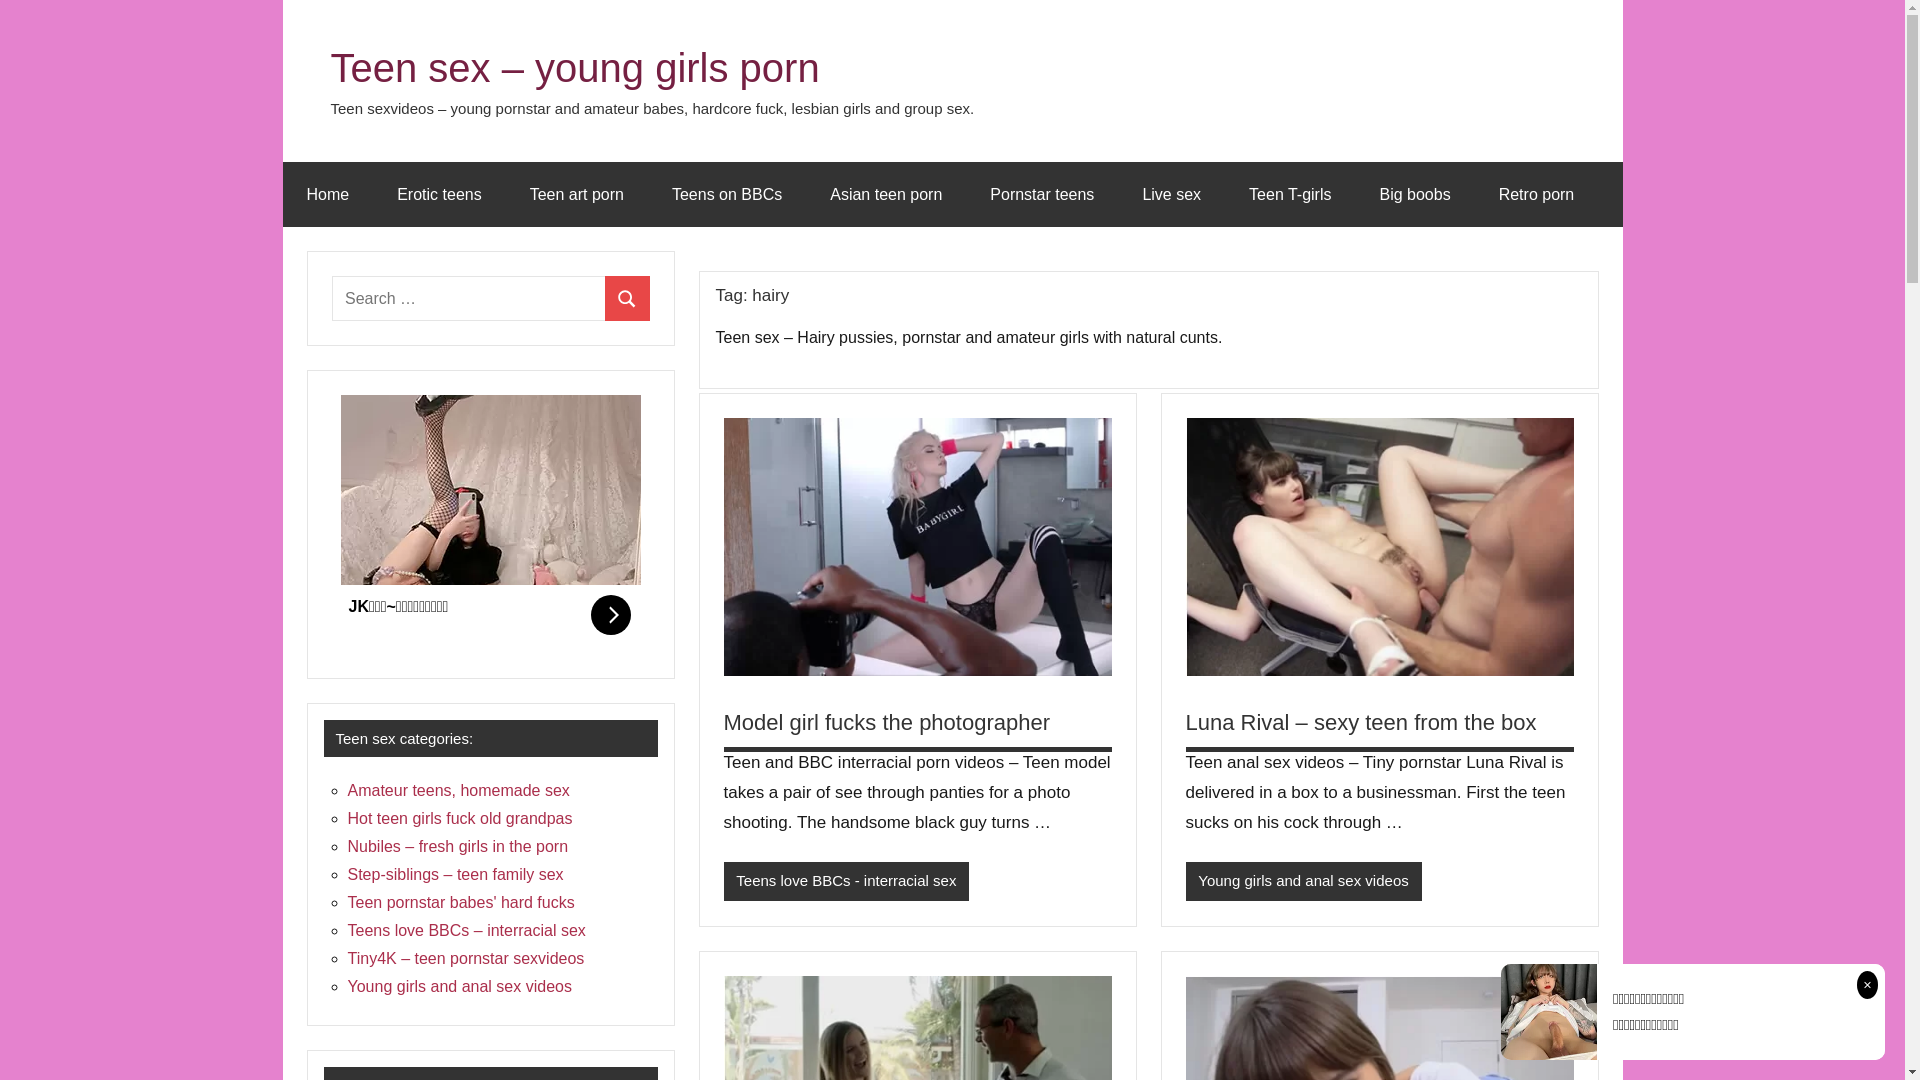 Image resolution: width=1920 pixels, height=1080 pixels. Describe the element at coordinates (727, 194) in the screenshot. I see `Teens on BBCs` at that location.